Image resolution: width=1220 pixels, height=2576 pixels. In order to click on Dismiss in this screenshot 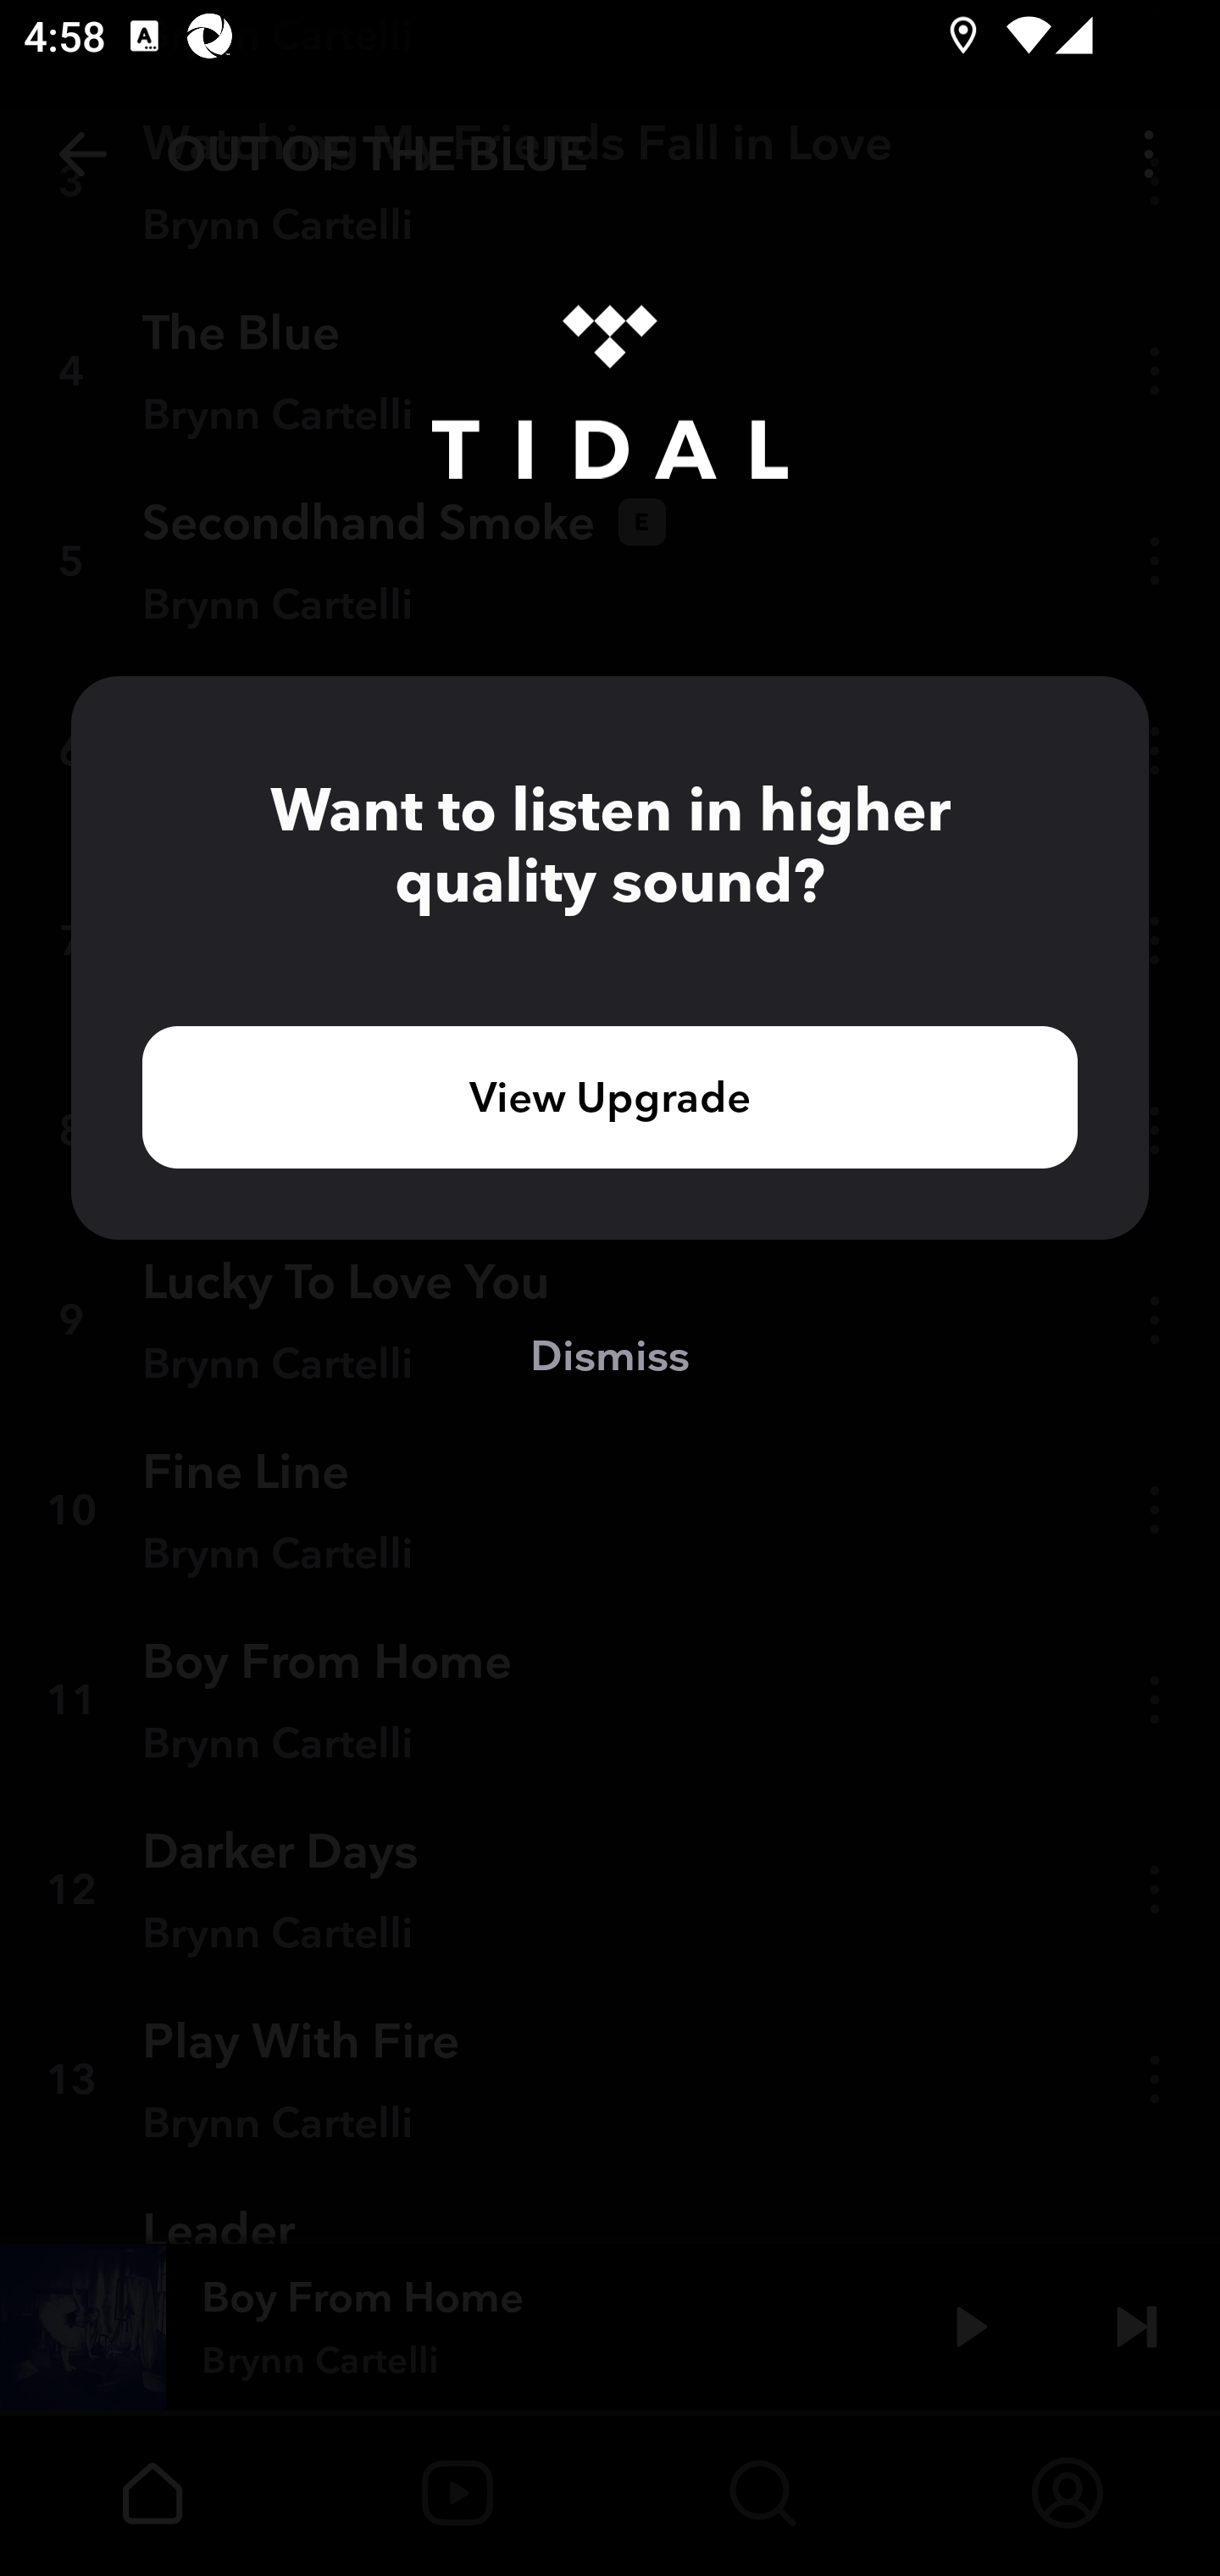, I will do `click(610, 1354)`.